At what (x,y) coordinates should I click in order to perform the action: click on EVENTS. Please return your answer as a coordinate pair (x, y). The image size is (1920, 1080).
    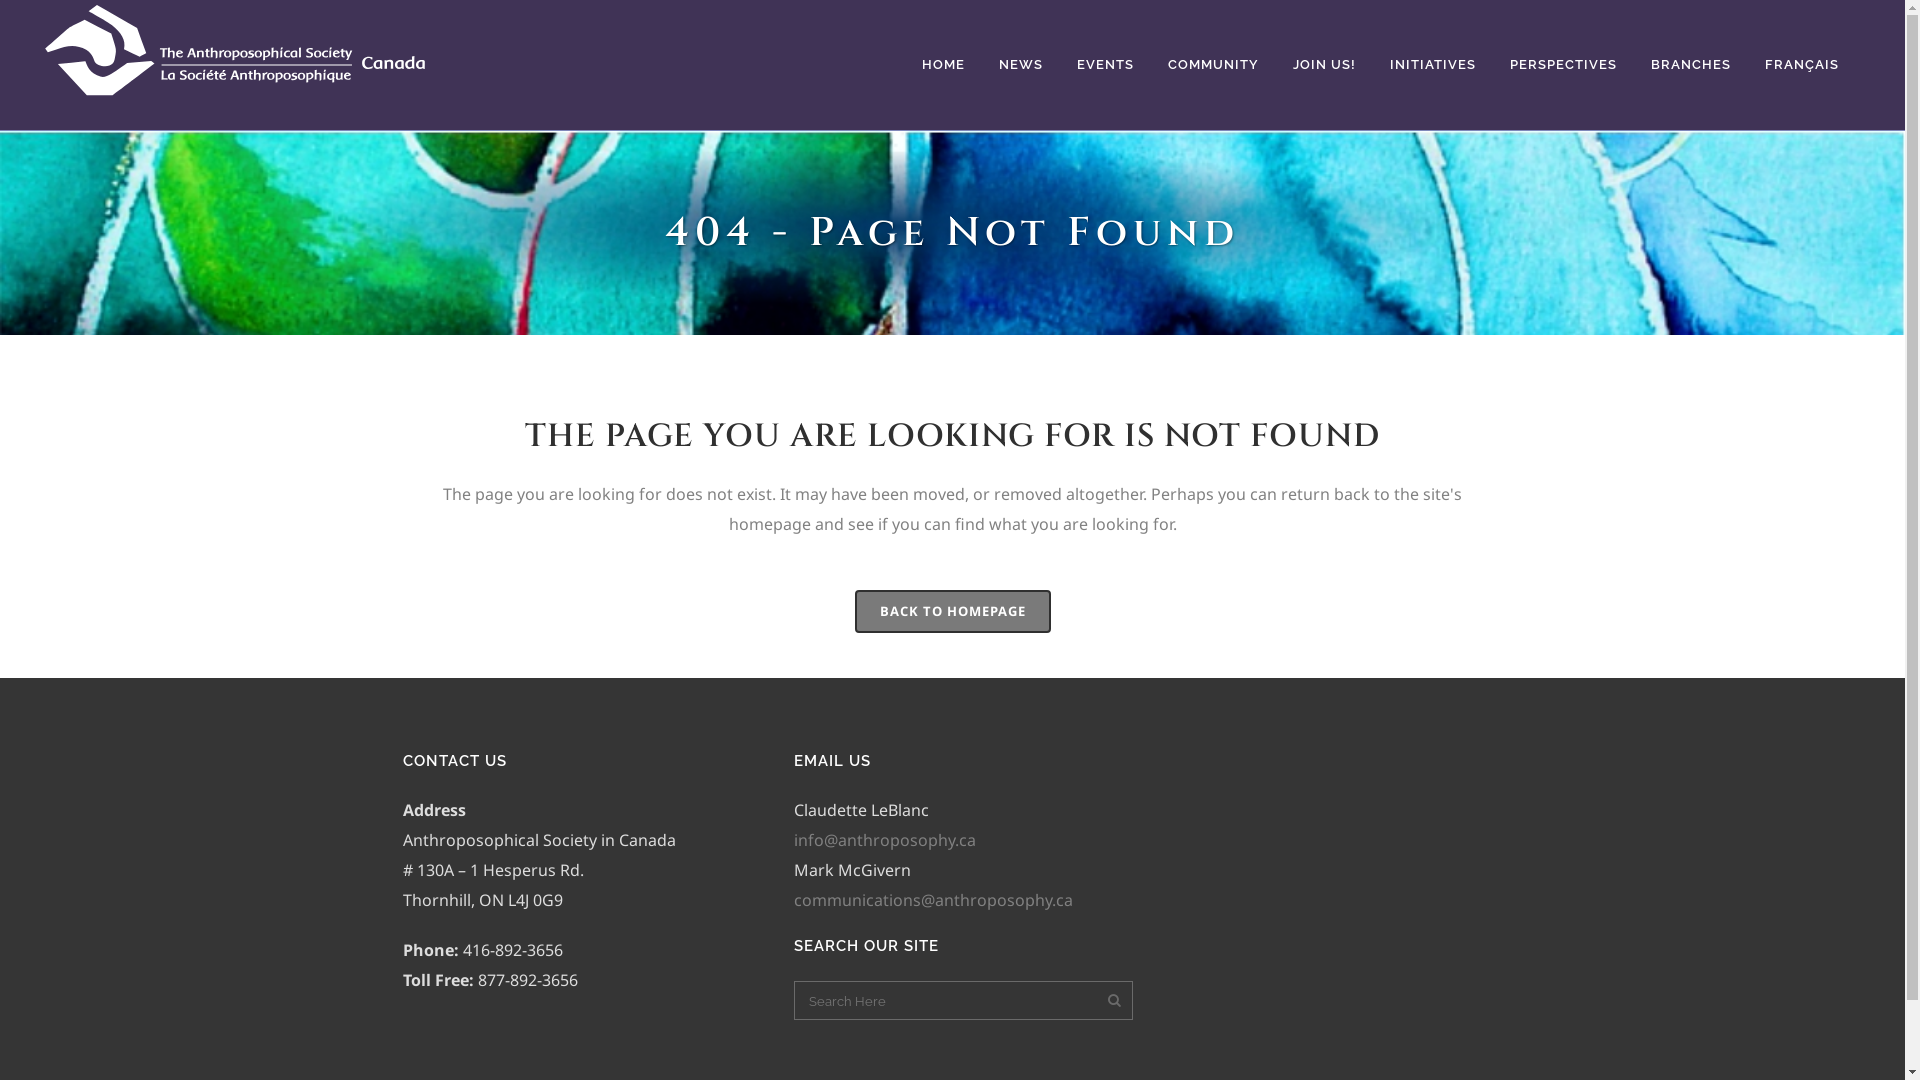
    Looking at the image, I should click on (1106, 65).